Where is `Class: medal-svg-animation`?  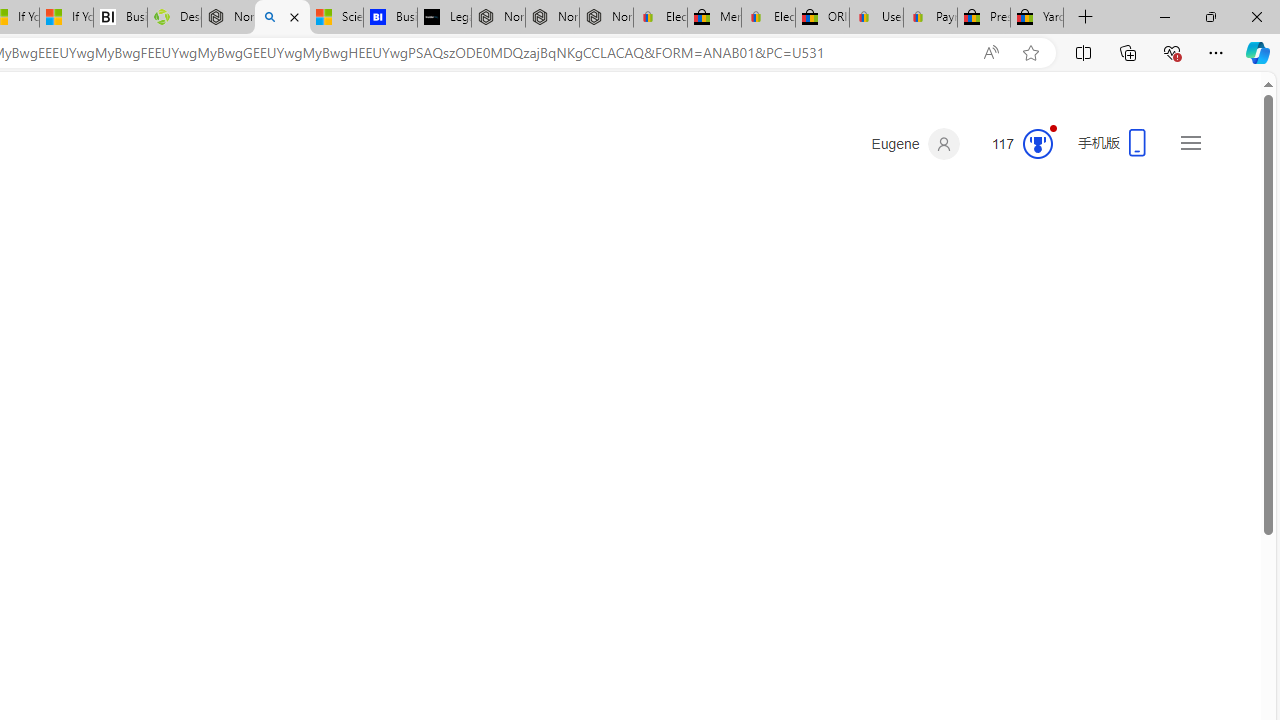 Class: medal-svg-animation is located at coordinates (1037, 144).